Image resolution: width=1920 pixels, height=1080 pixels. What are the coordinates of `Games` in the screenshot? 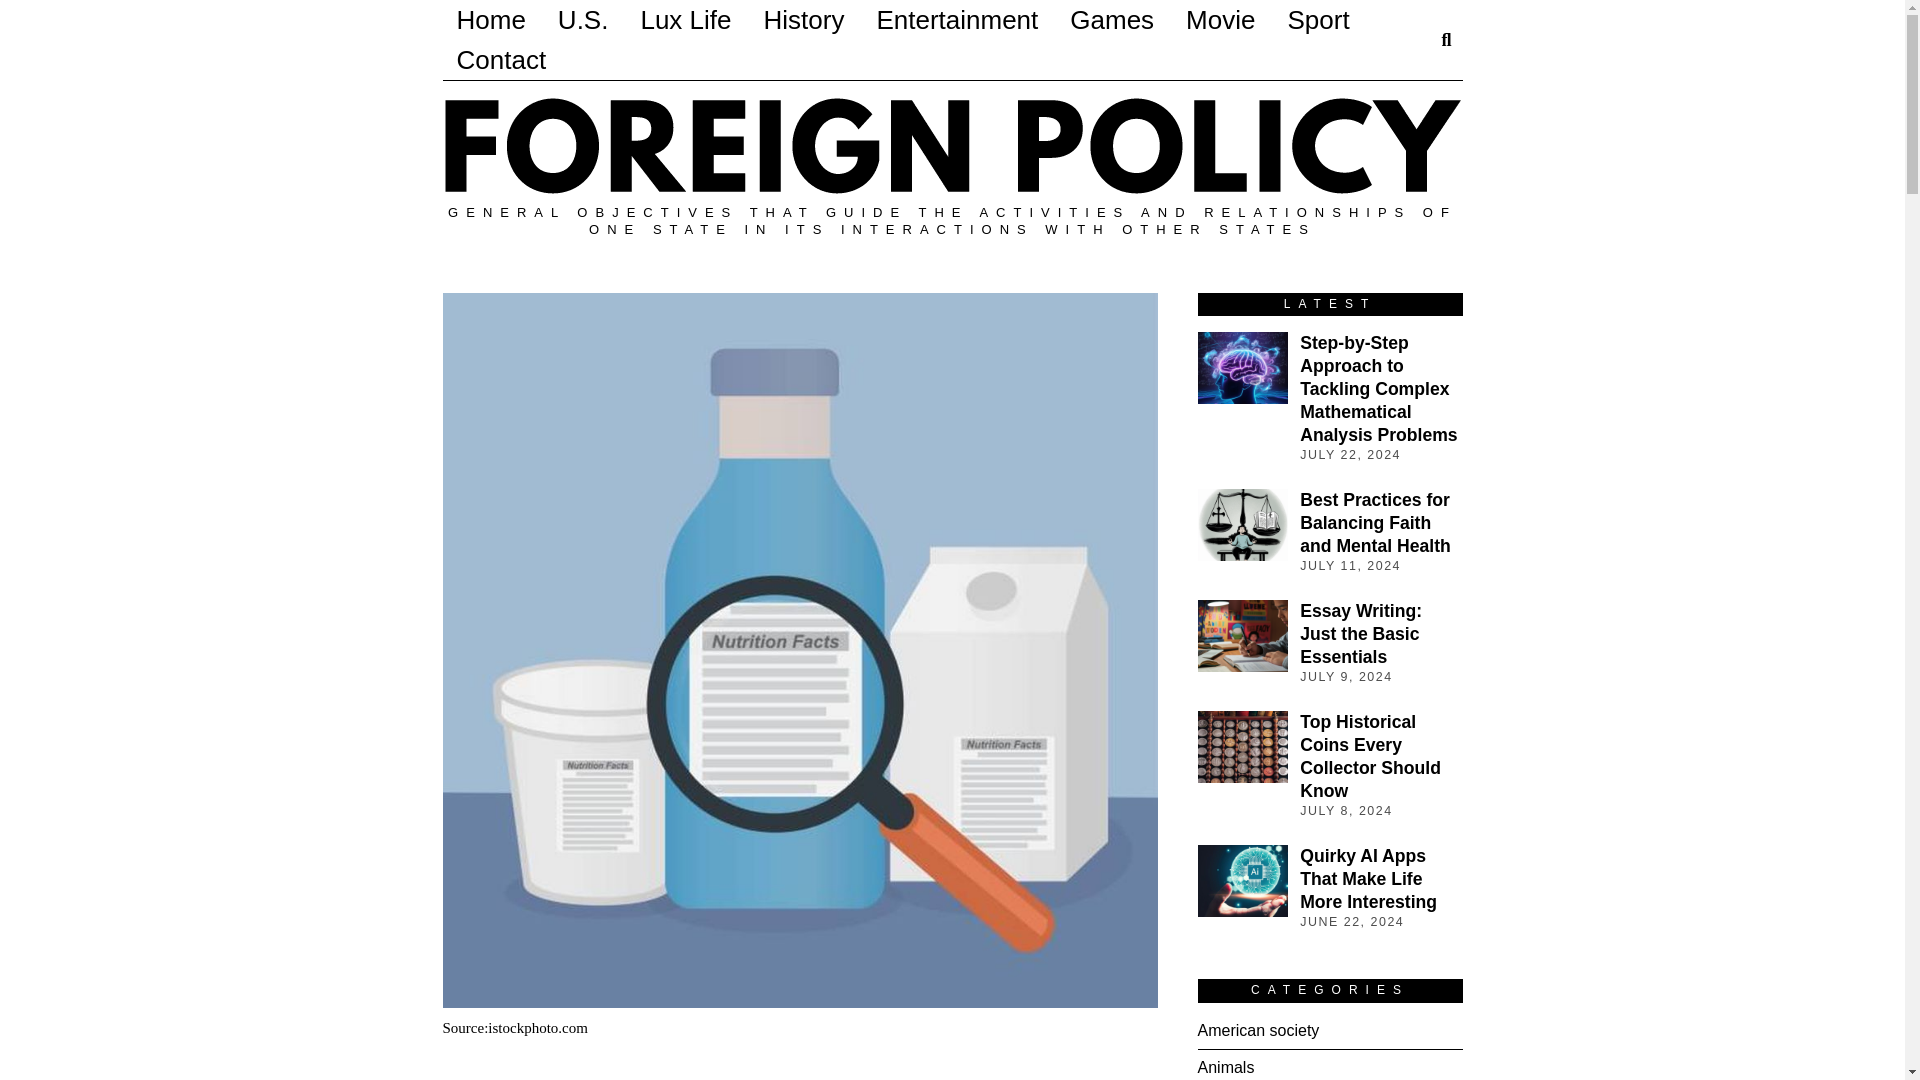 It's located at (1112, 20).